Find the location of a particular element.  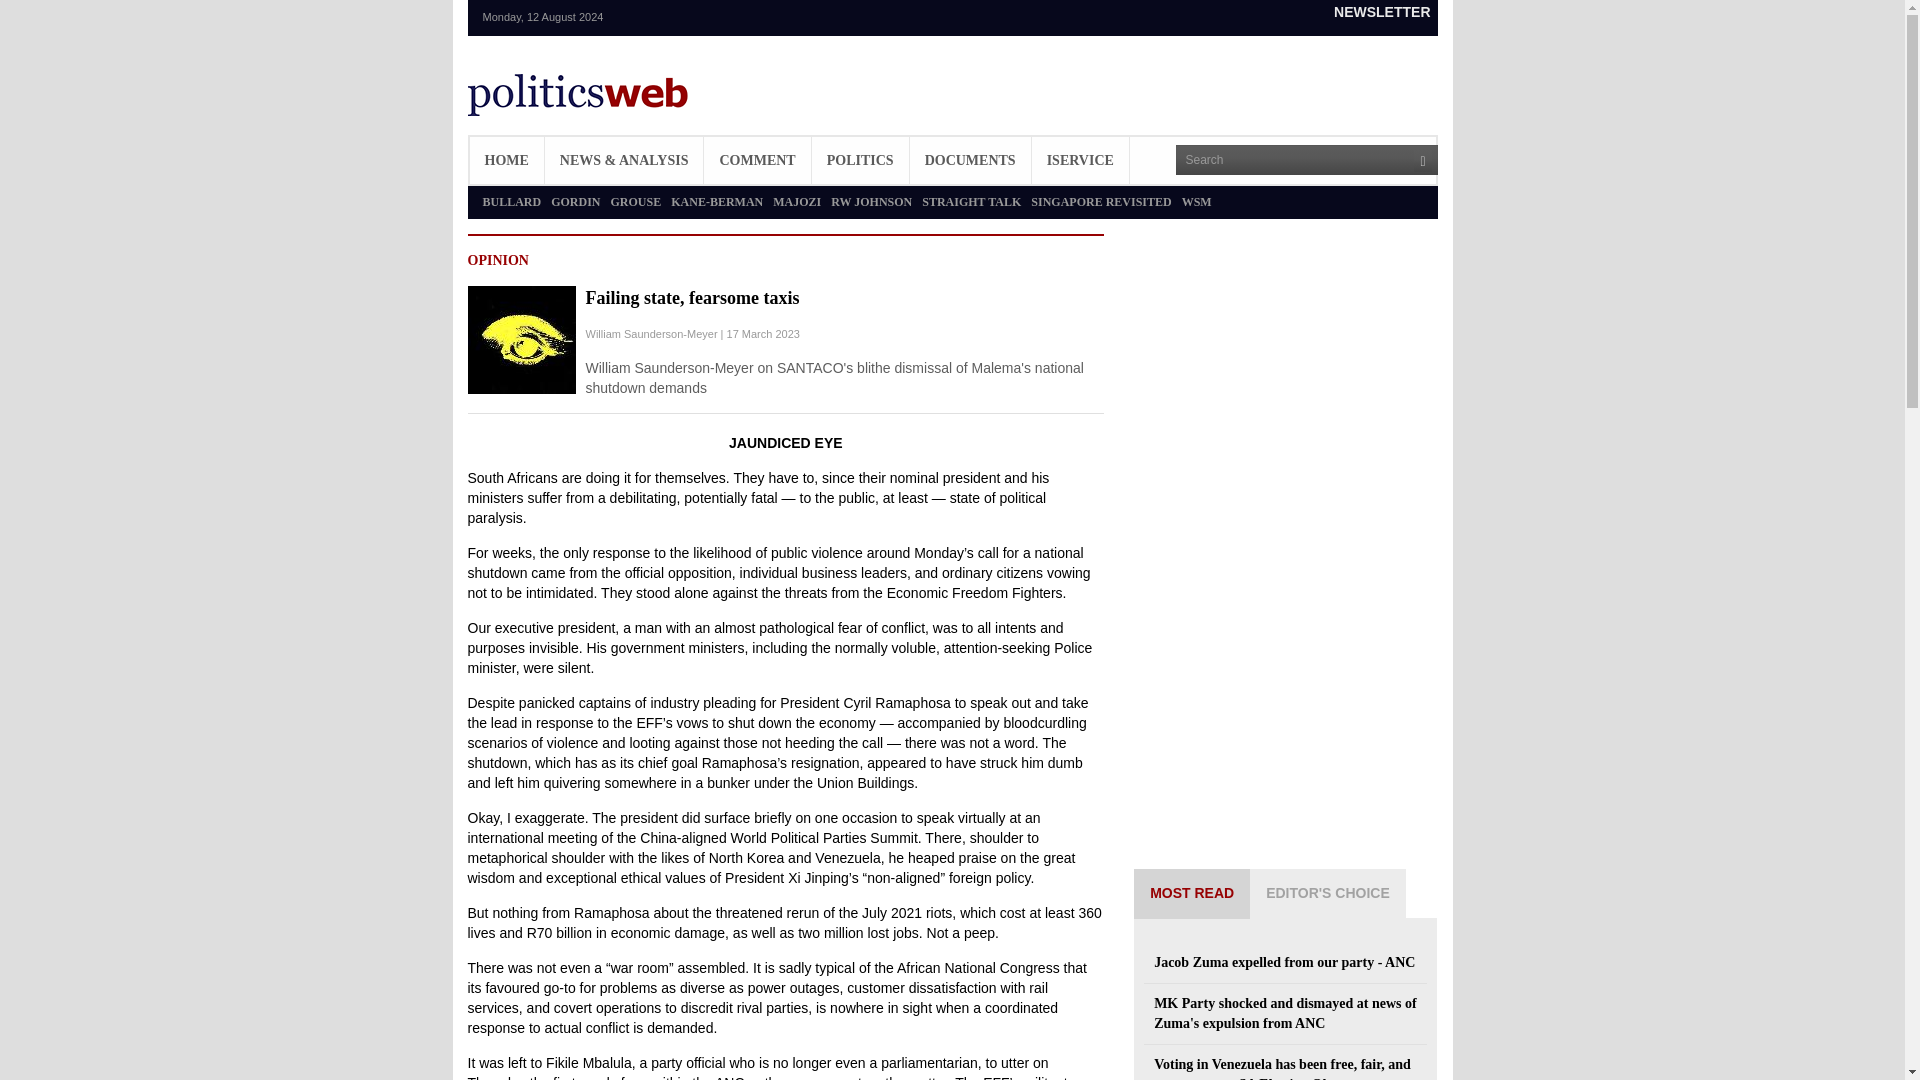

SINGAPORE REVISITED is located at coordinates (1101, 202).